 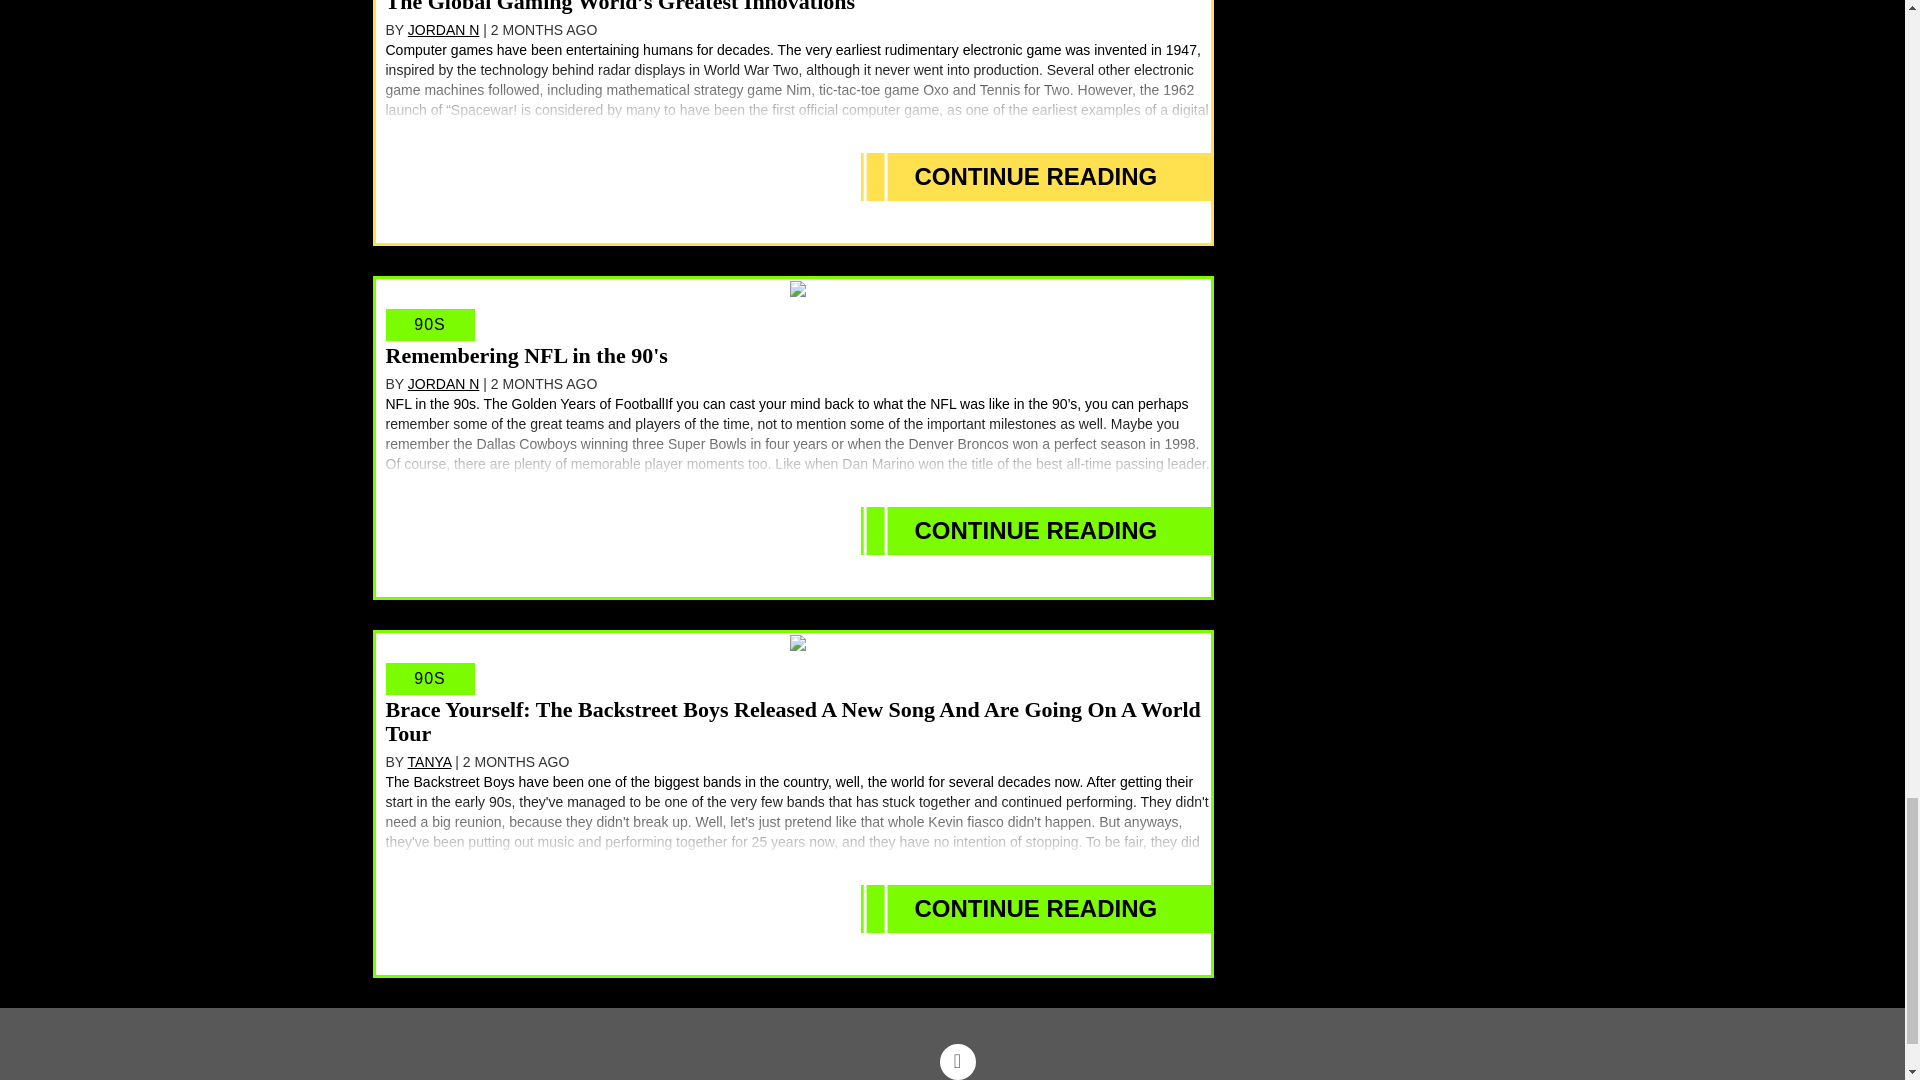 What do you see at coordinates (444, 384) in the screenshot?
I see `Jordan N's Profile` at bounding box center [444, 384].